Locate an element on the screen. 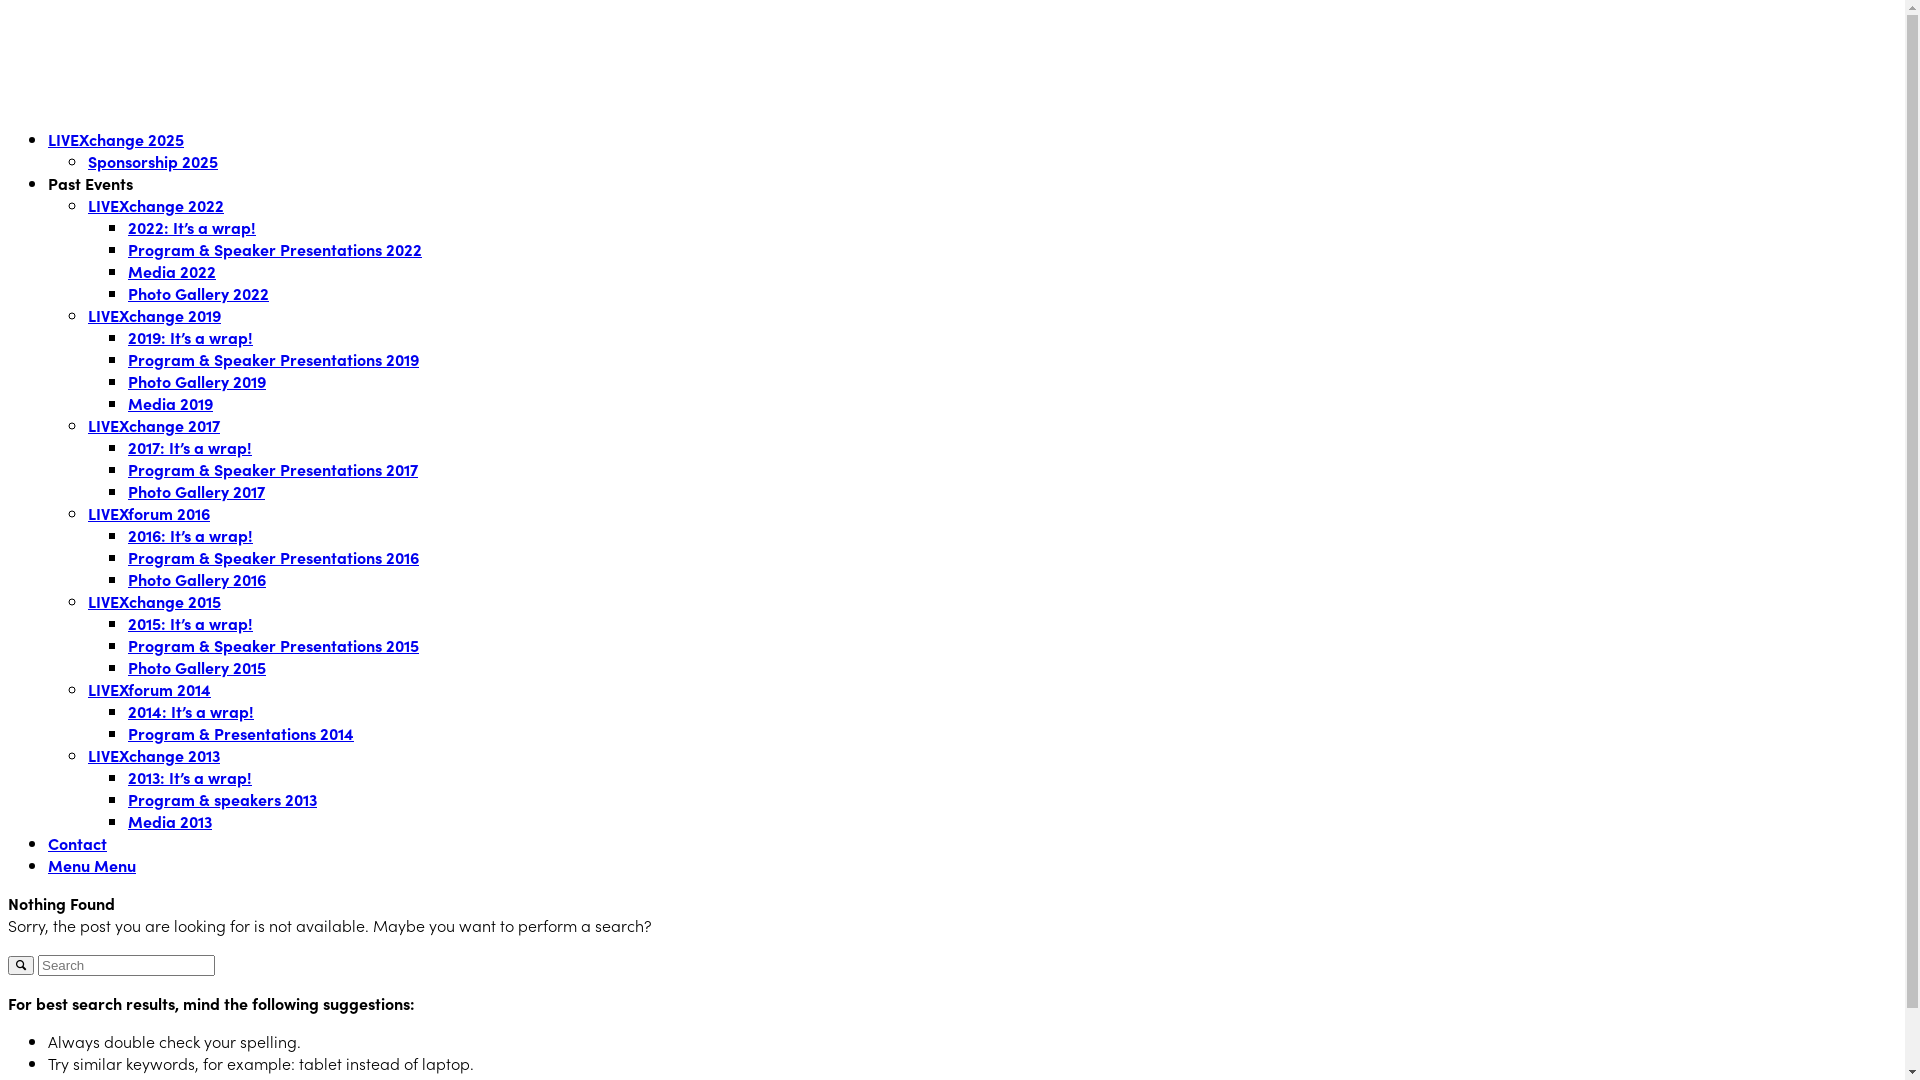 The image size is (1920, 1080). LIVEXforum 2016 is located at coordinates (149, 513).